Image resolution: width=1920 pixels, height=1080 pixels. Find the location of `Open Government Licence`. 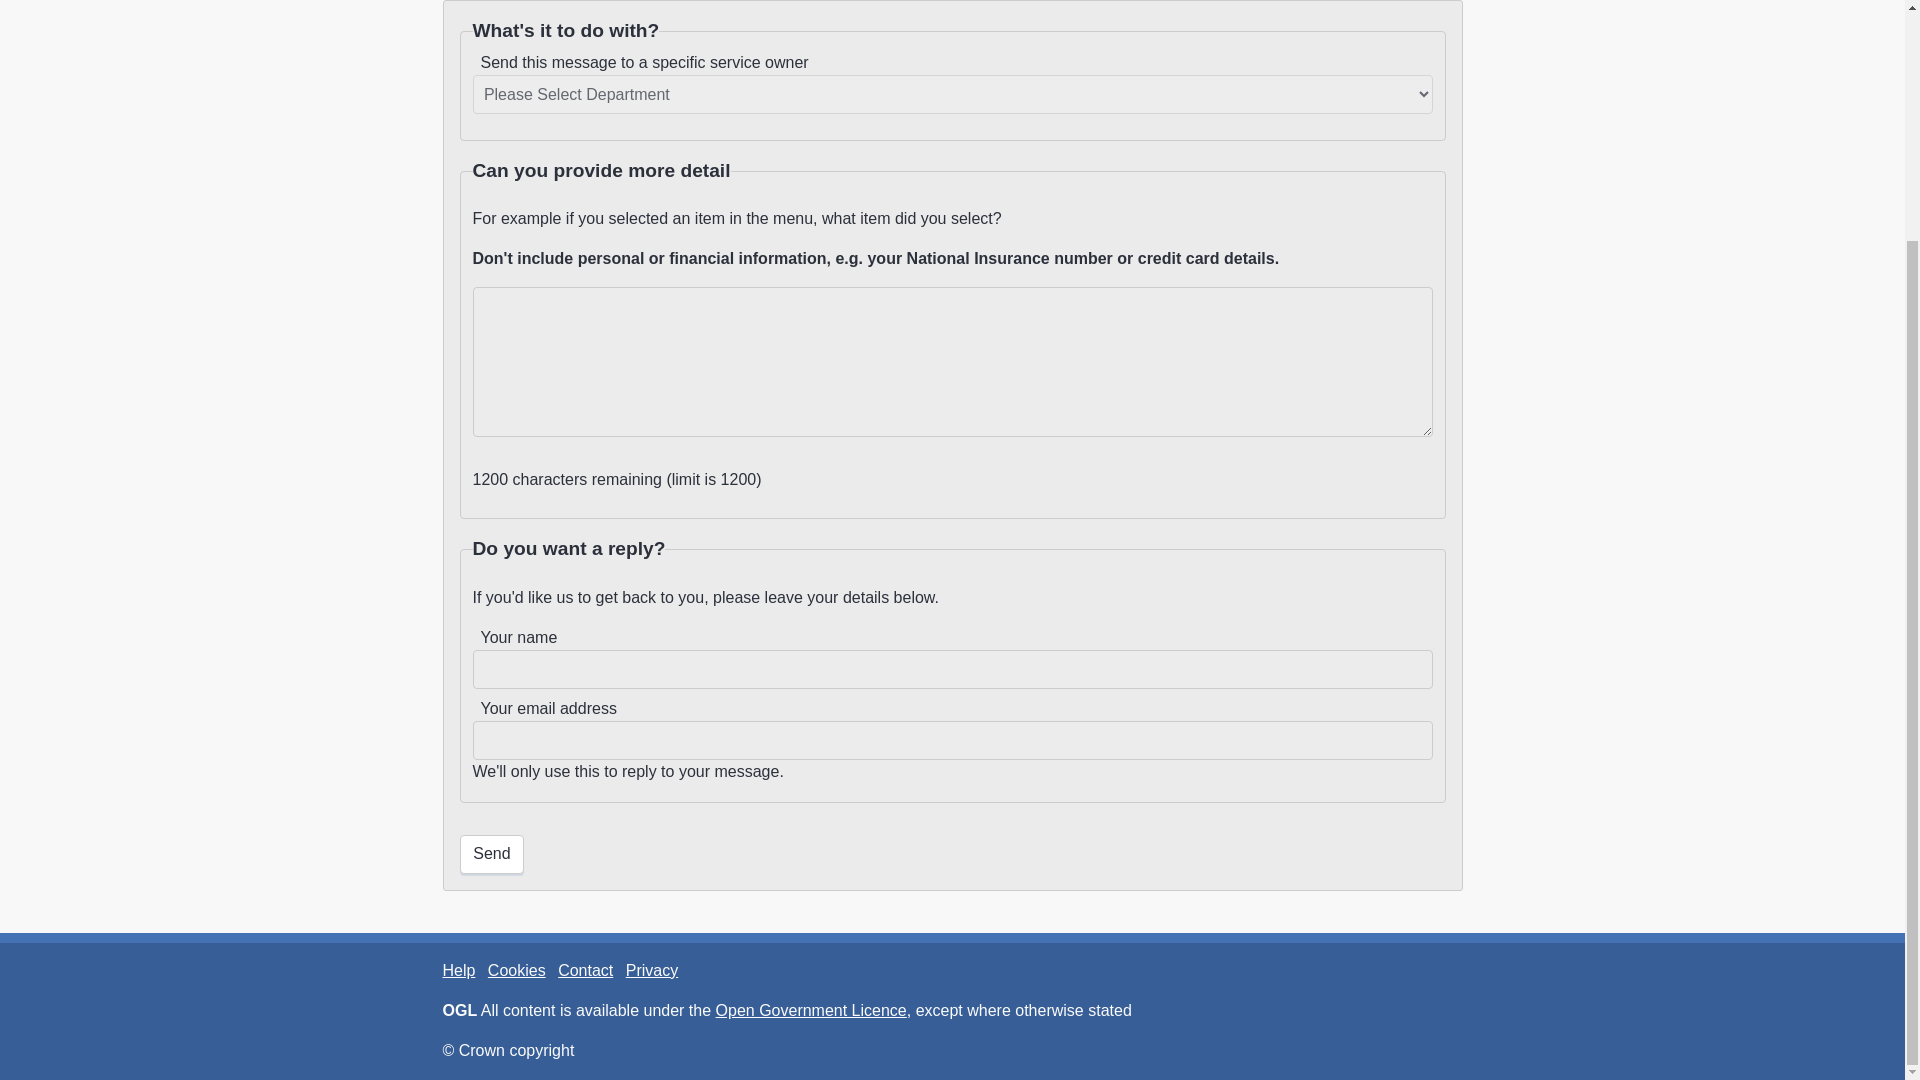

Open Government Licence is located at coordinates (811, 1010).